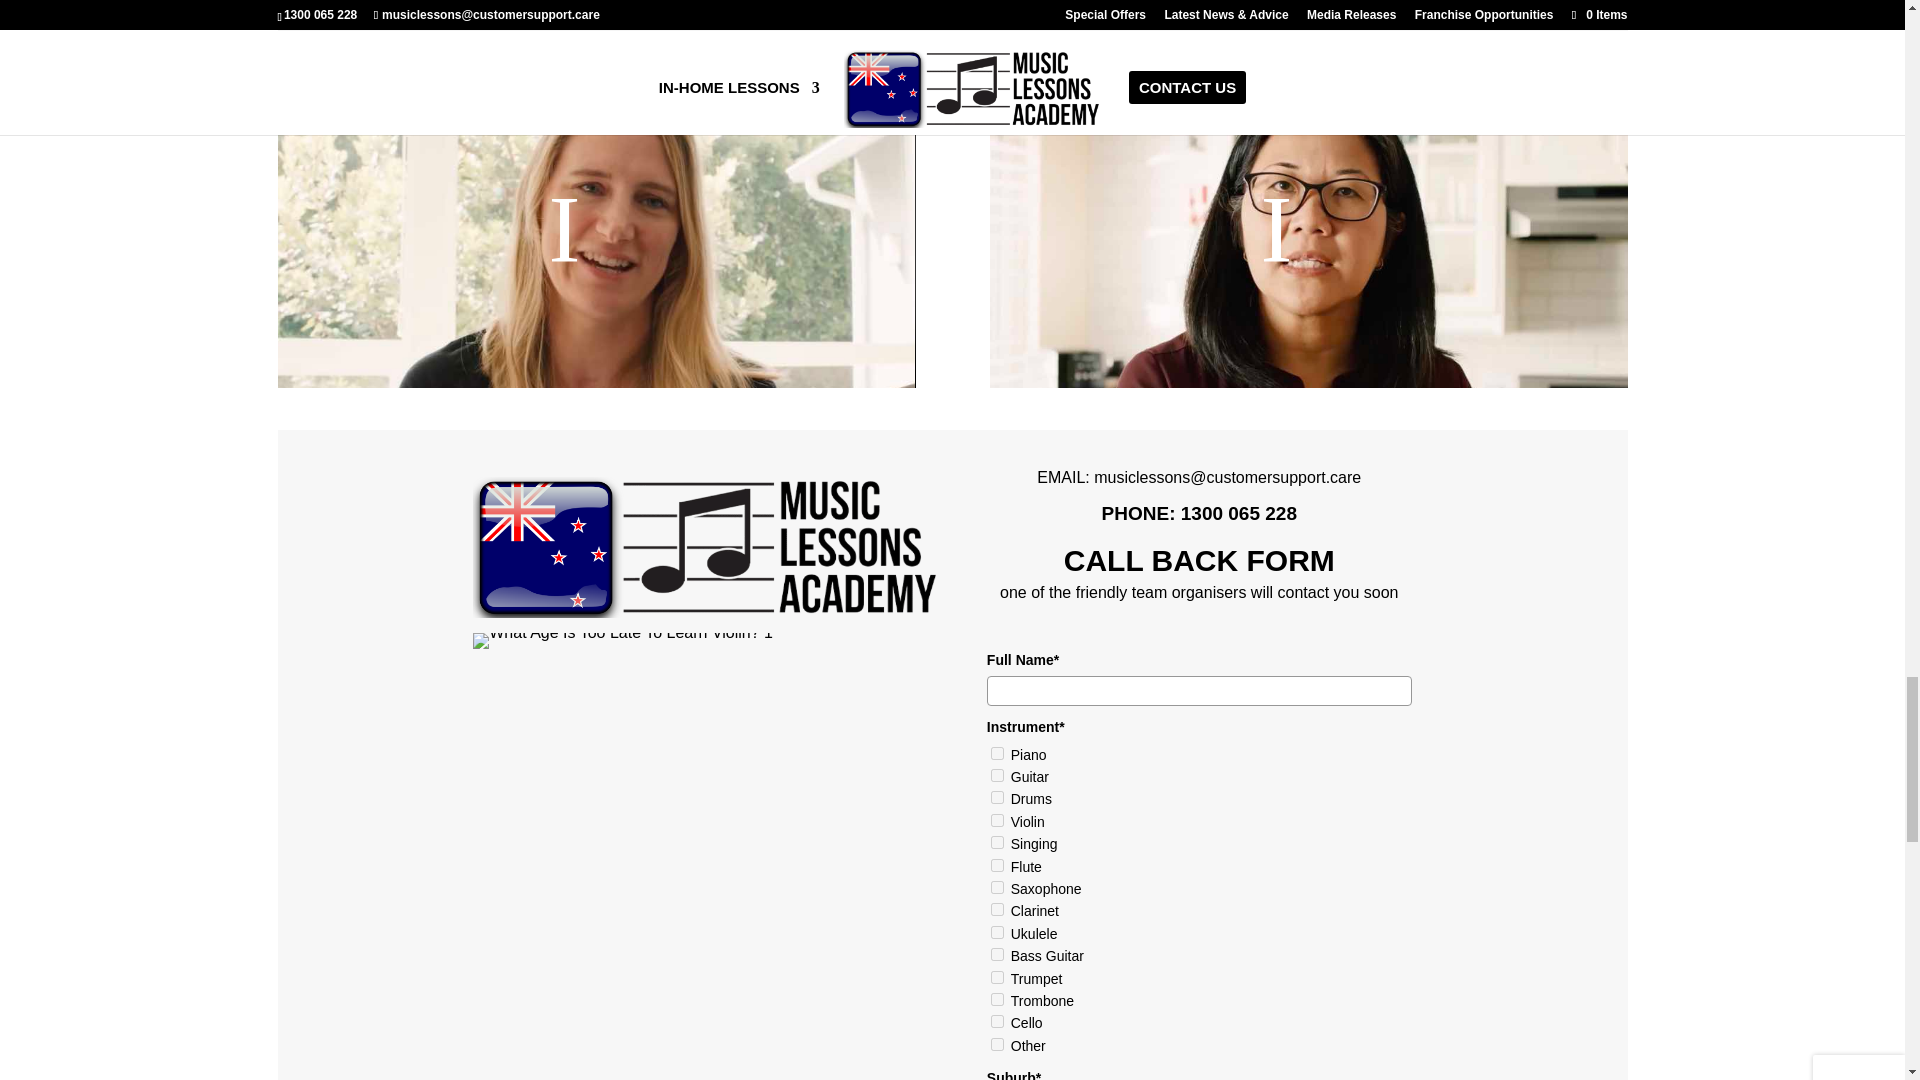  I want to click on Violin, so click(997, 820).